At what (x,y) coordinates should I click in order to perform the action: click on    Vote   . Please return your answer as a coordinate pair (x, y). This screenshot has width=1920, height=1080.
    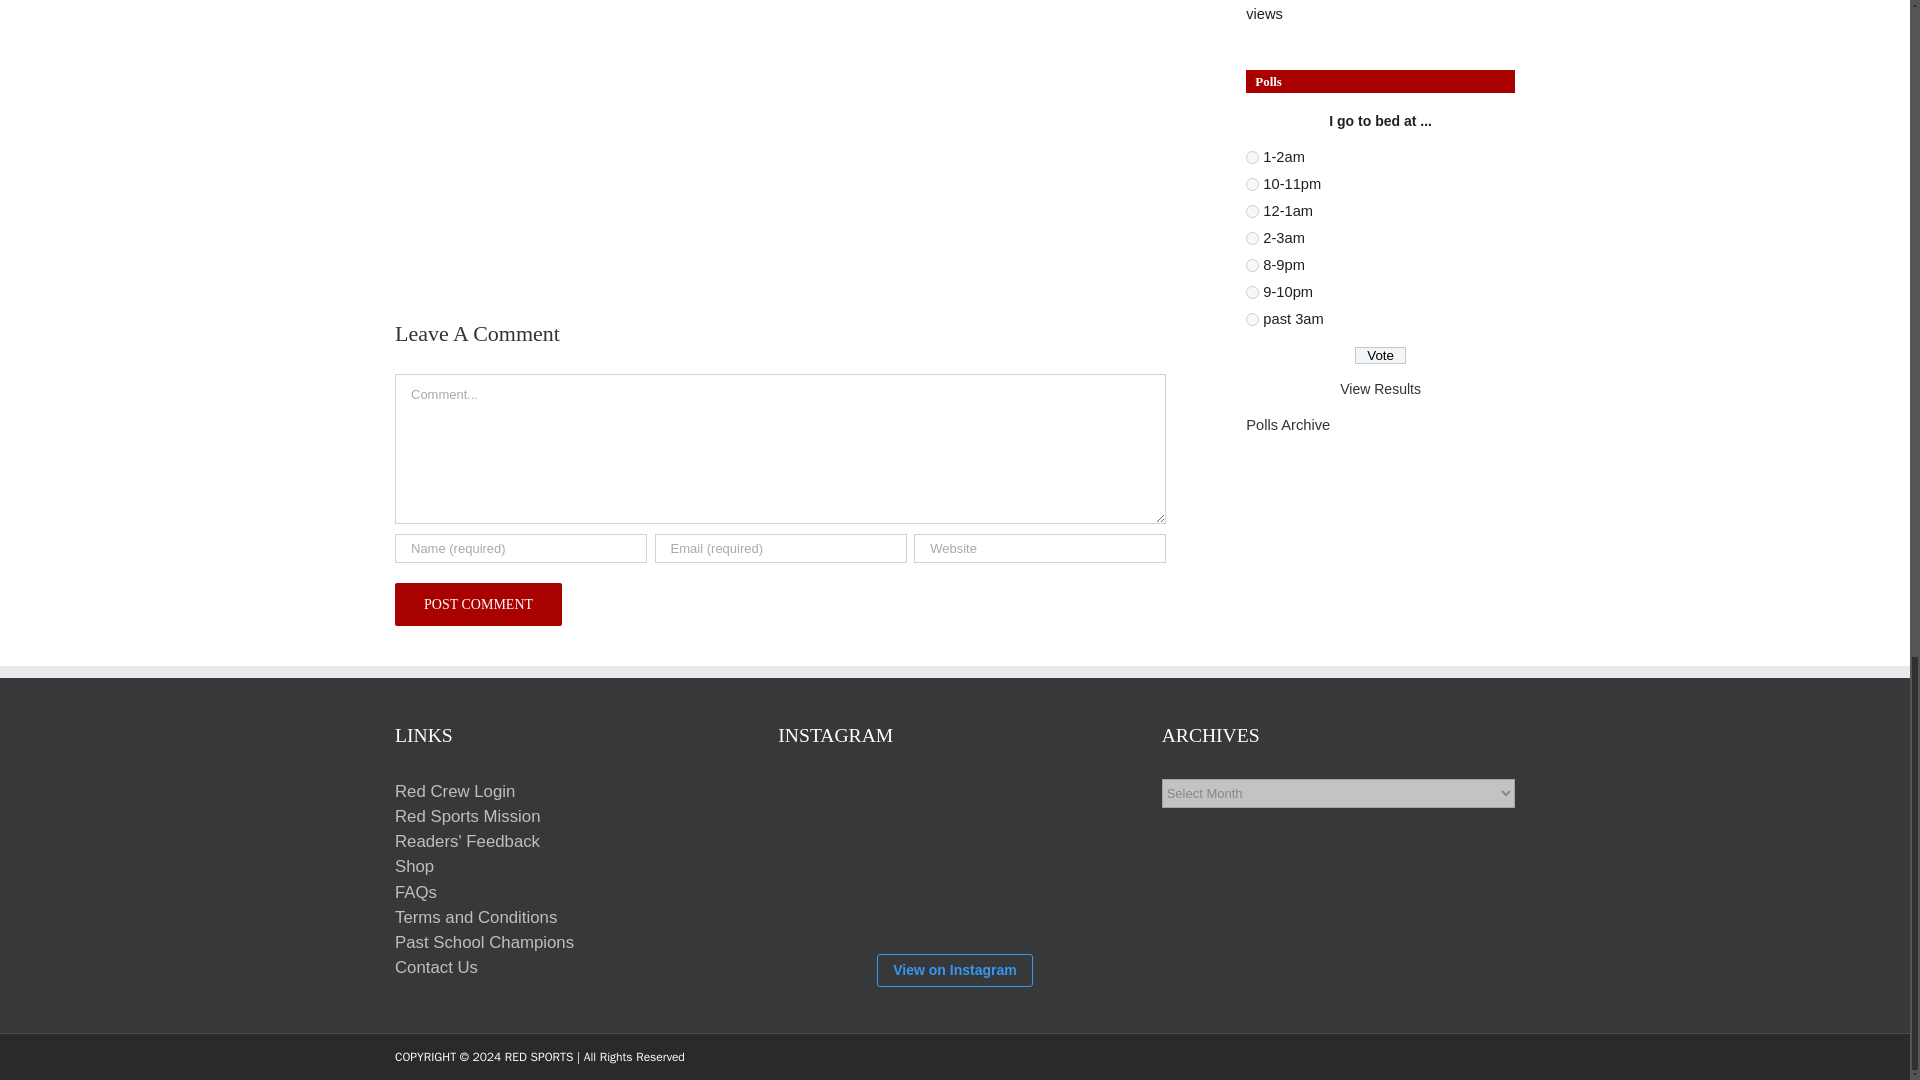
    Looking at the image, I should click on (1380, 354).